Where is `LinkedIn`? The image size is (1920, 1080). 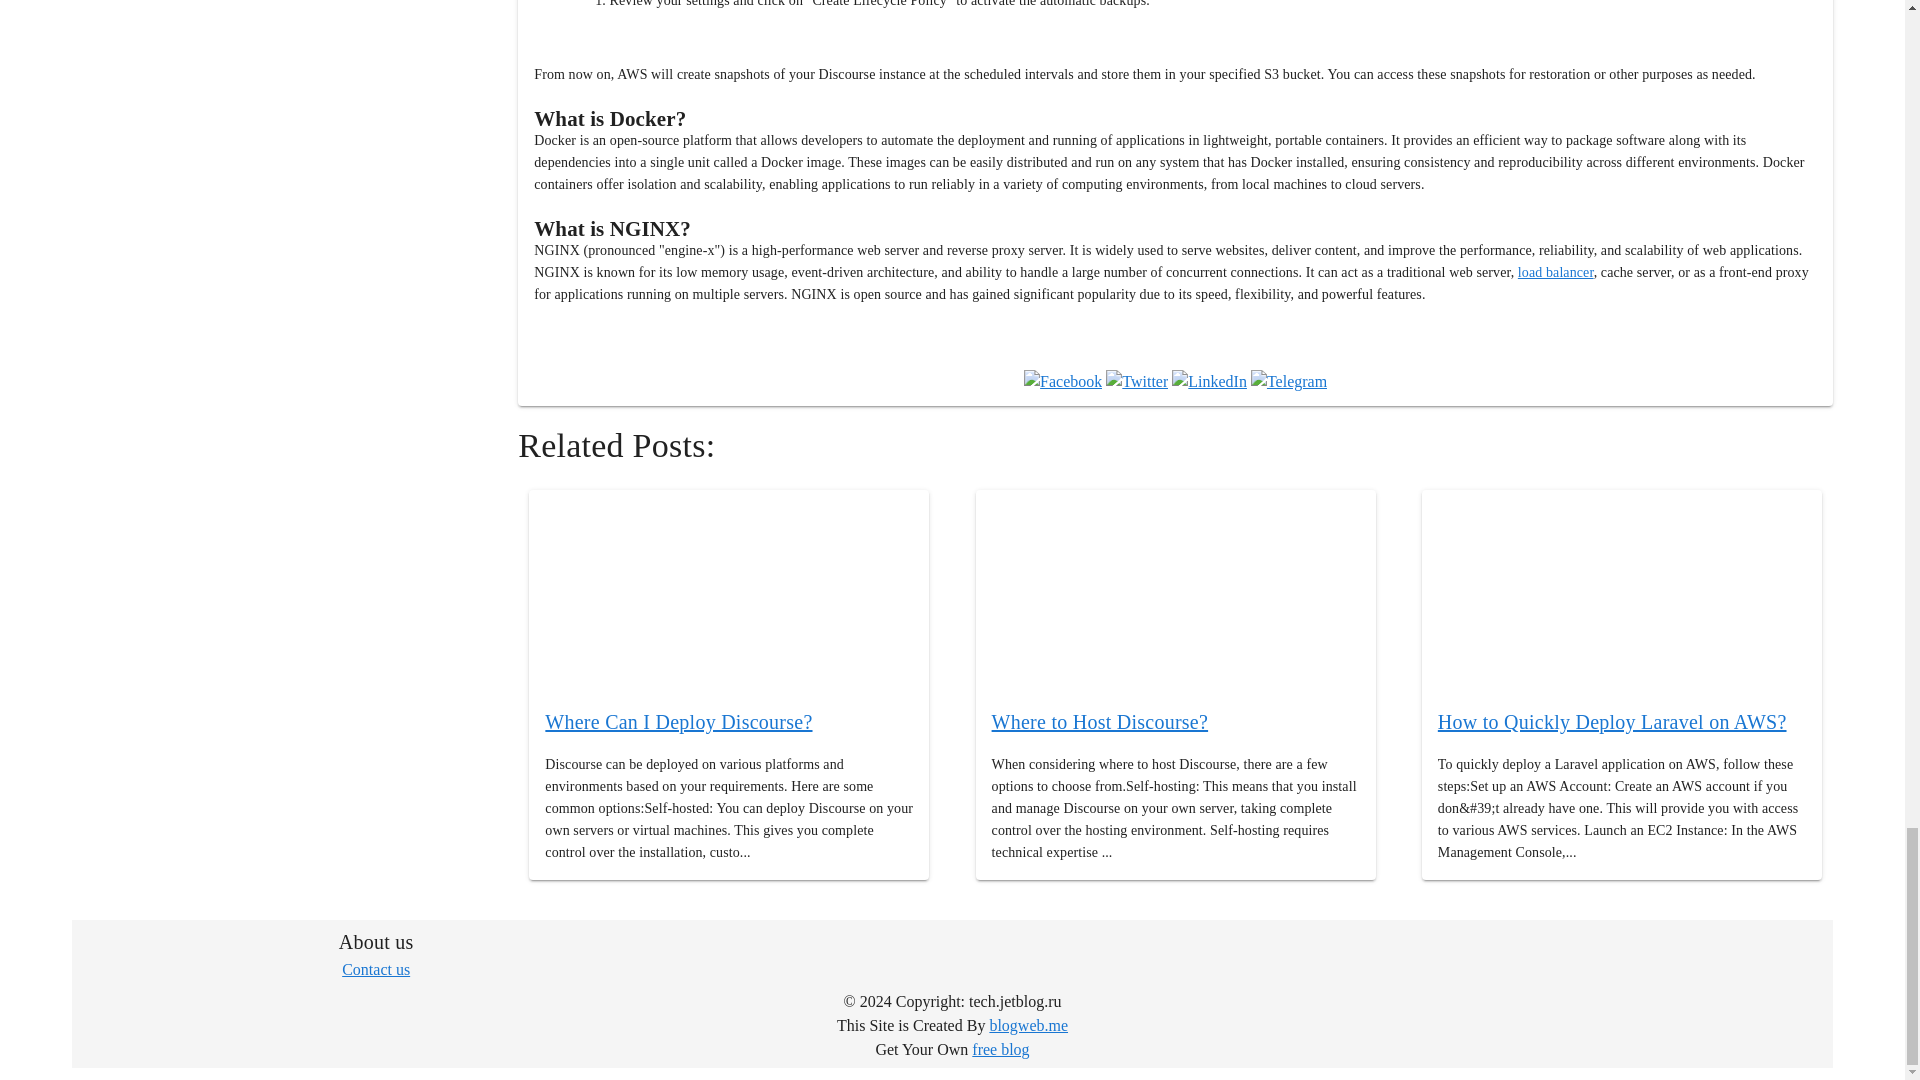 LinkedIn is located at coordinates (1208, 382).